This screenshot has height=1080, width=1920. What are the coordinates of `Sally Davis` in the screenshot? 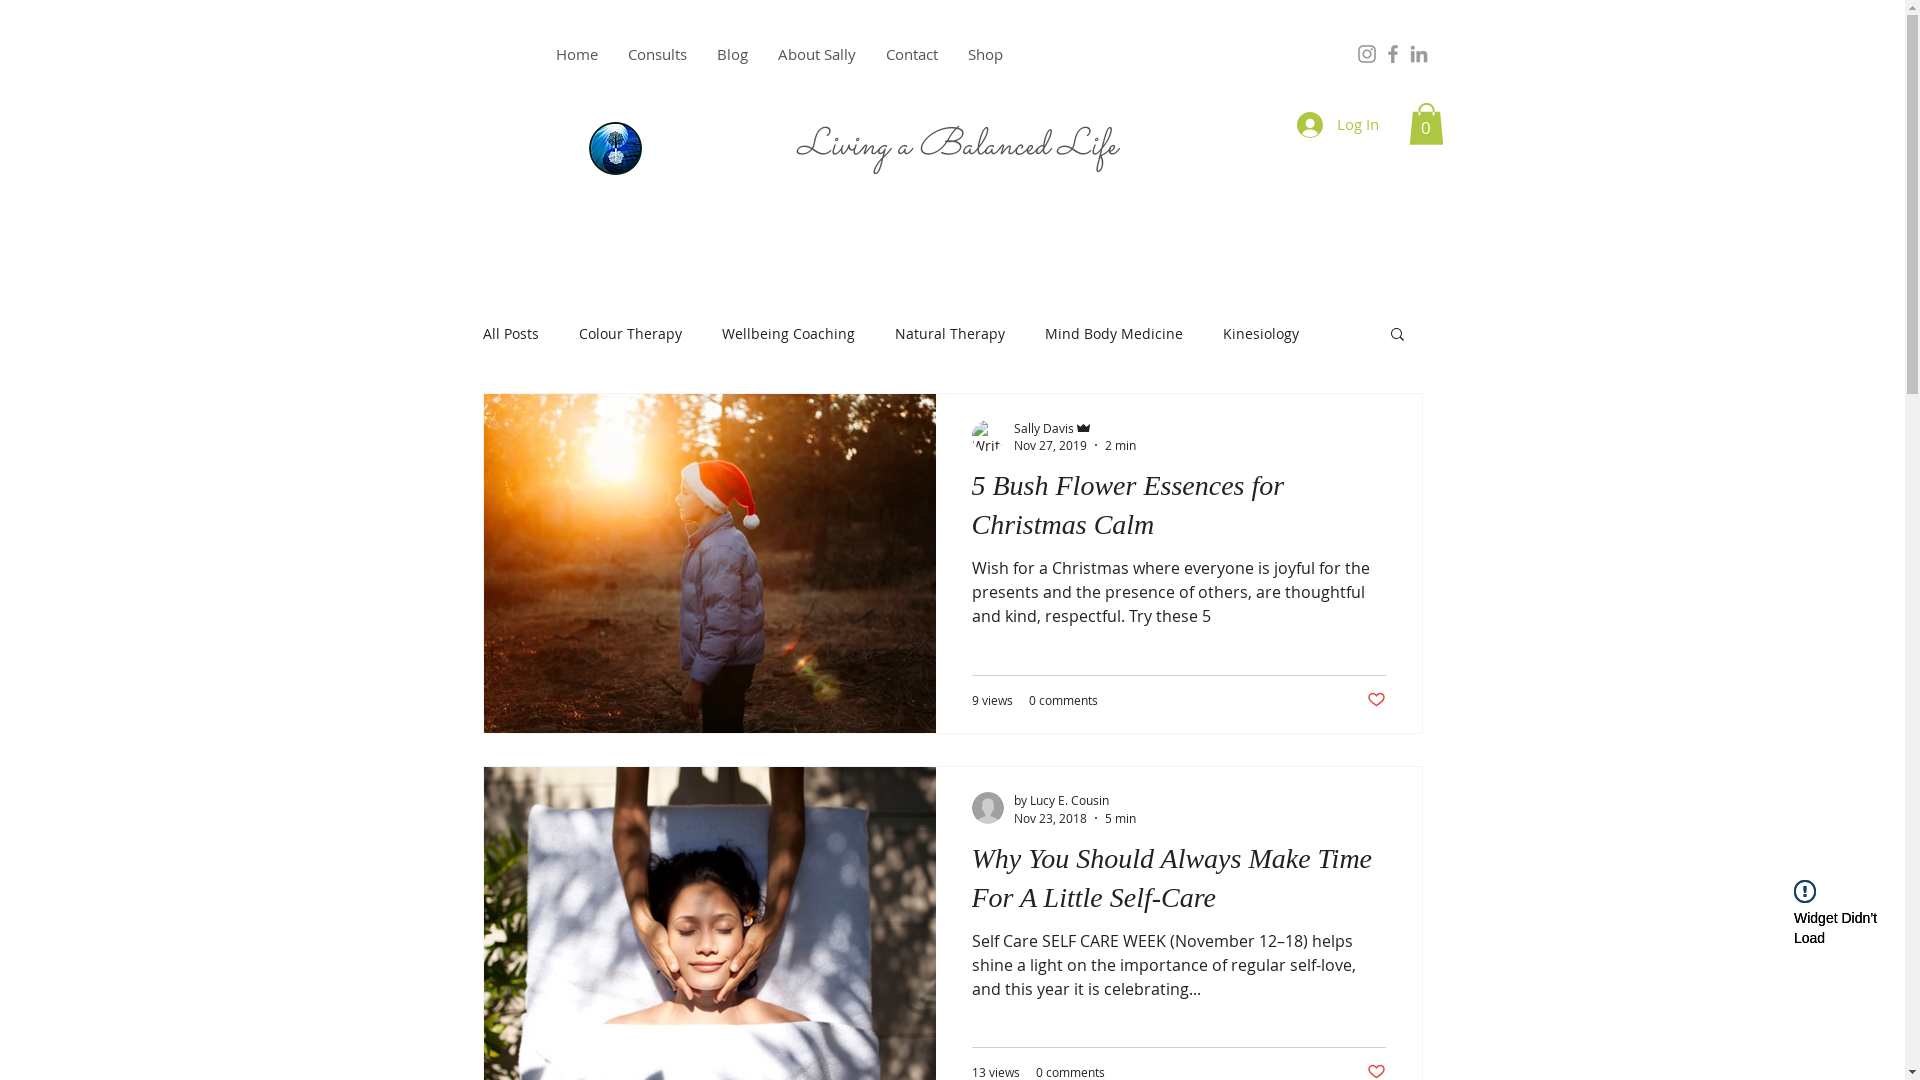 It's located at (1074, 428).